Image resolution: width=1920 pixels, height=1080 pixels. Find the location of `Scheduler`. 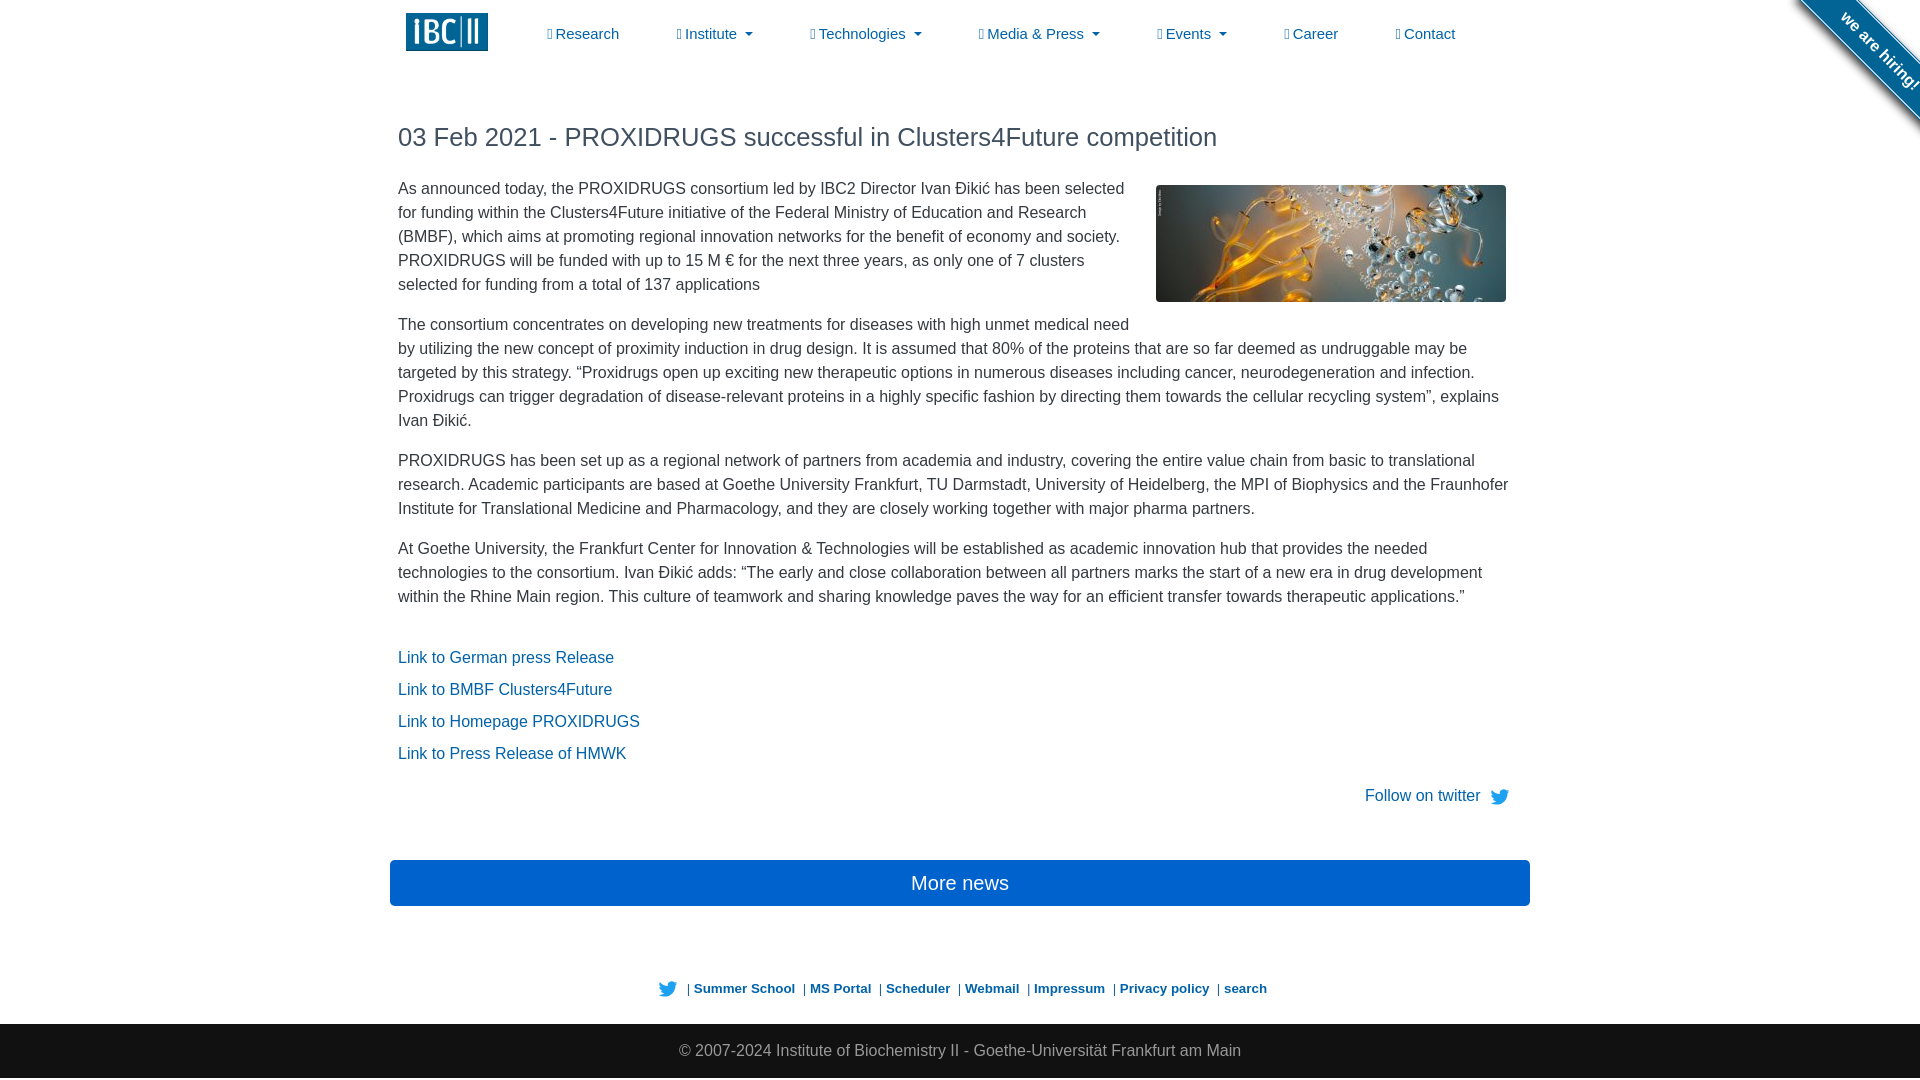

Scheduler is located at coordinates (920, 988).